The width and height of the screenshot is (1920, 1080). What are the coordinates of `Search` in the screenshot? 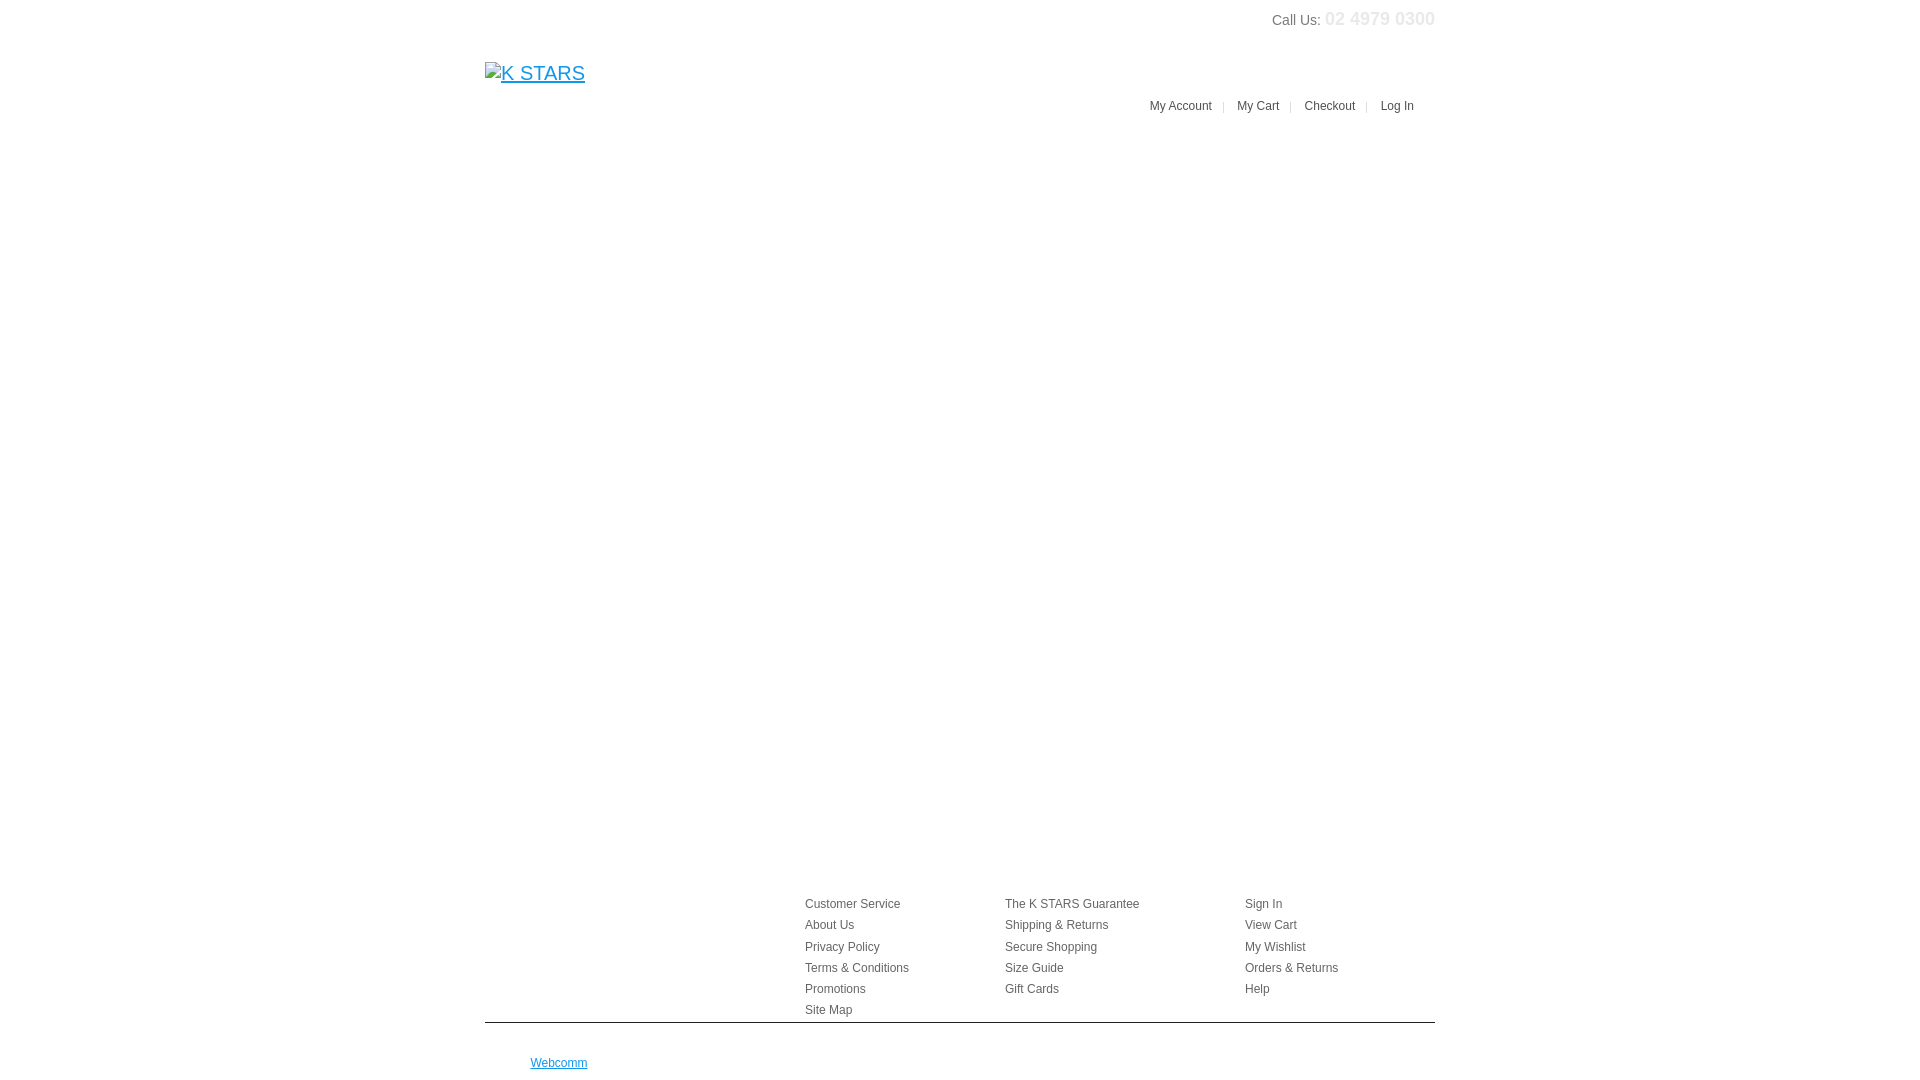 It's located at (900, 109).